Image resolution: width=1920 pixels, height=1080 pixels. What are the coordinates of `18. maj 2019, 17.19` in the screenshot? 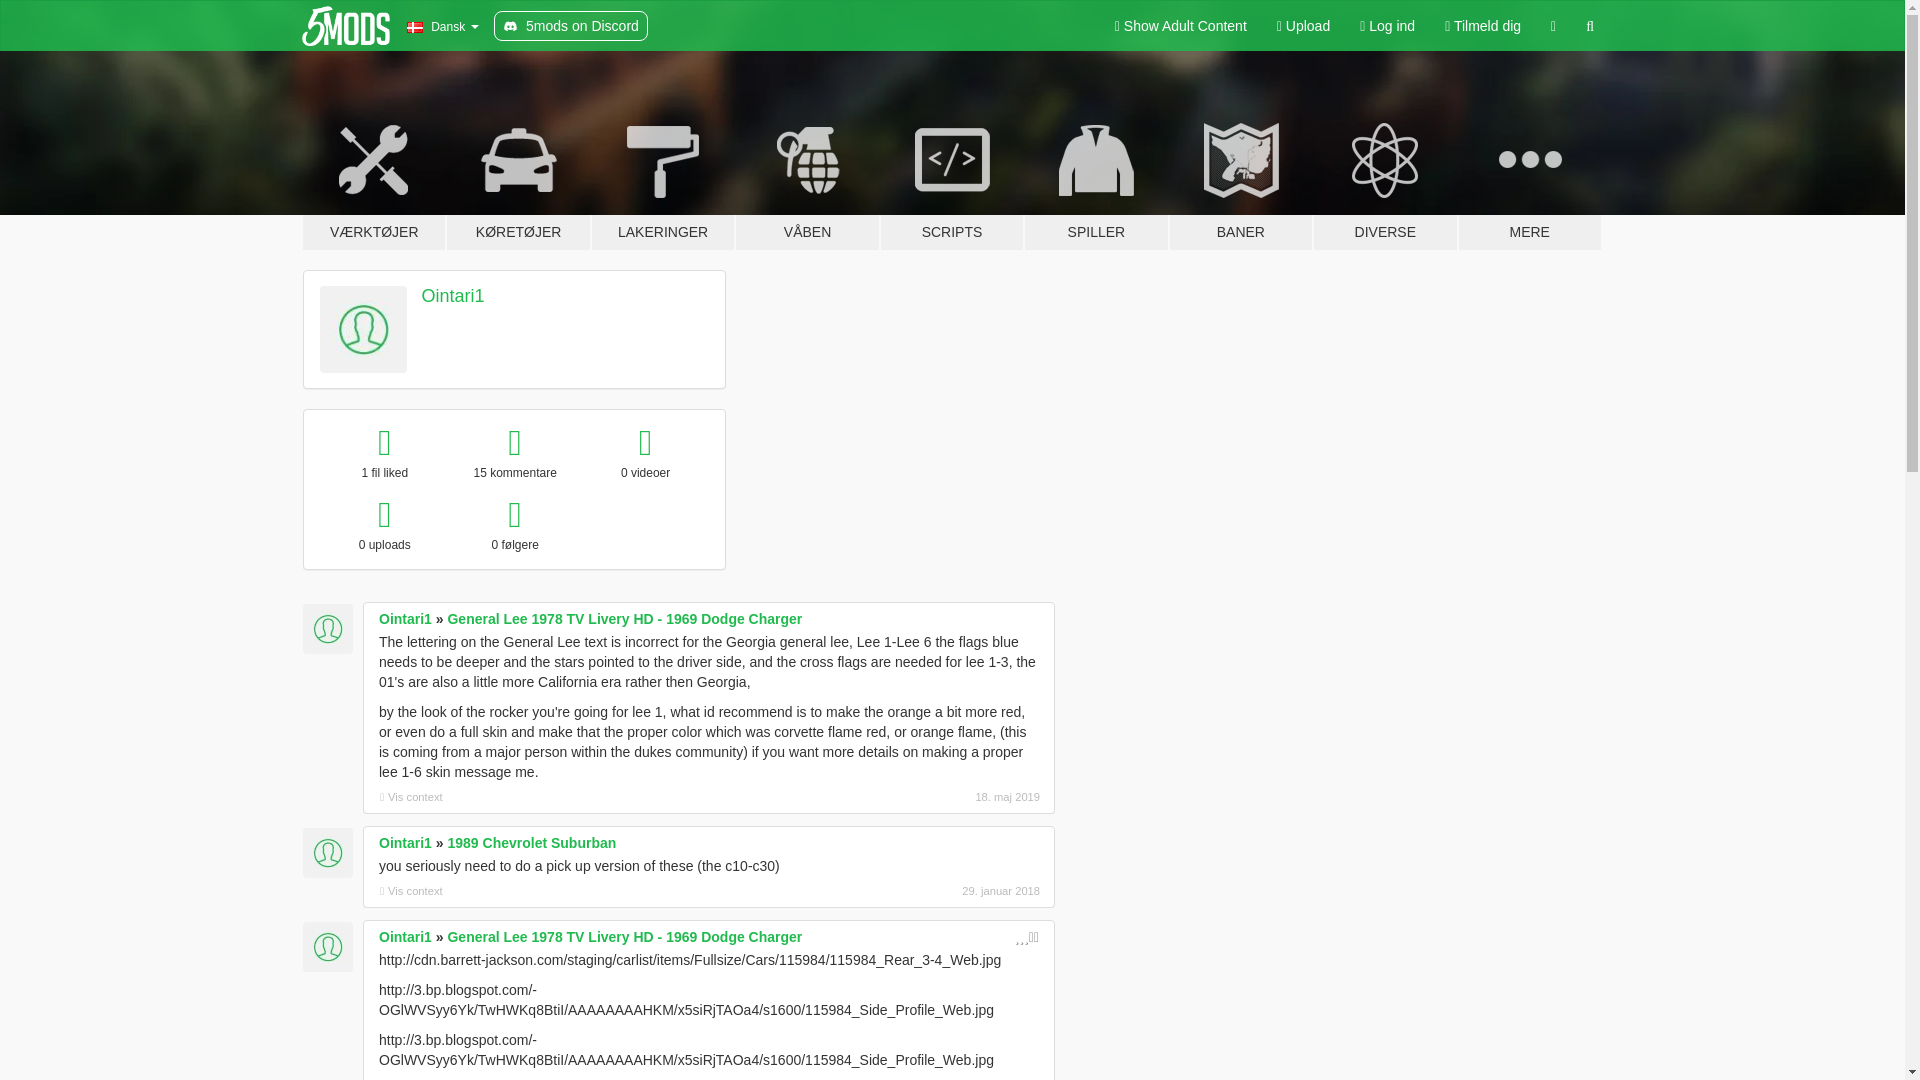 It's located at (934, 796).